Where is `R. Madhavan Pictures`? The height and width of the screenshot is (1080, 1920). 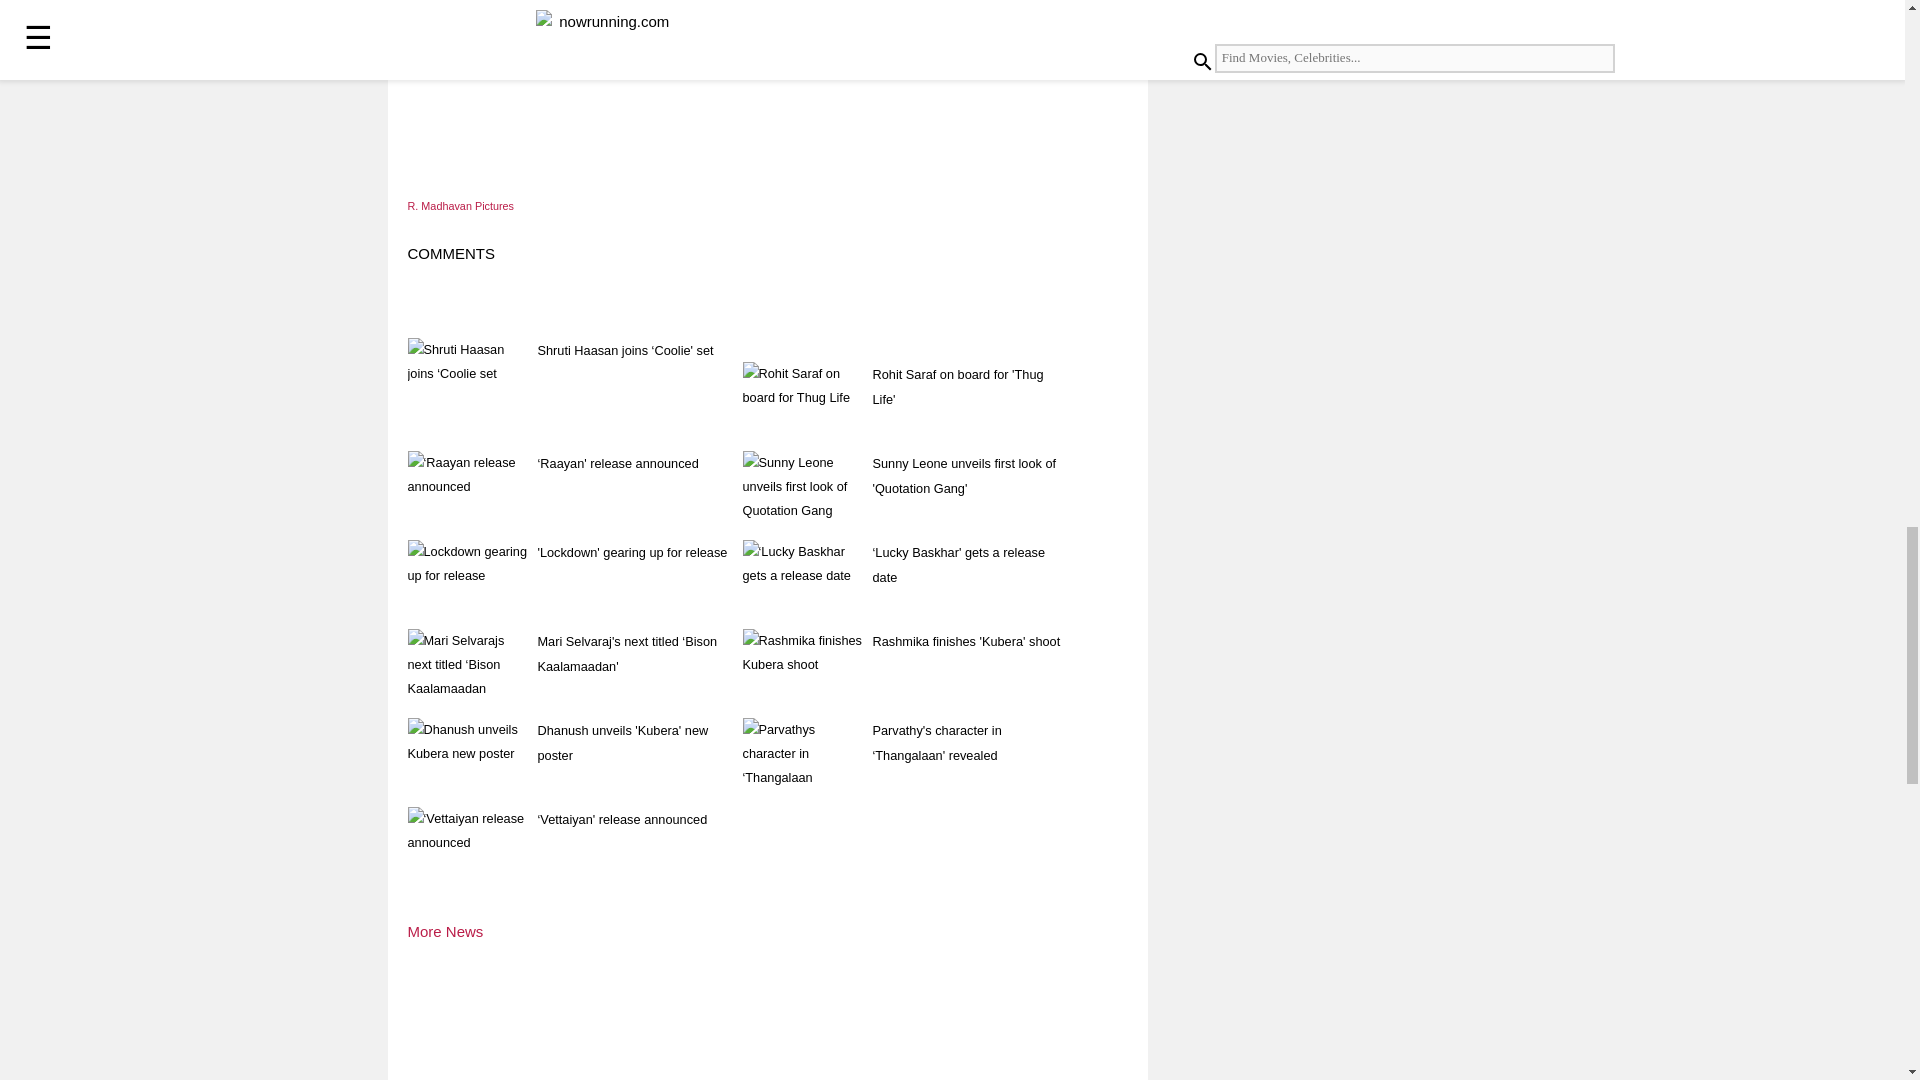
R. Madhavan Pictures is located at coordinates (460, 204).